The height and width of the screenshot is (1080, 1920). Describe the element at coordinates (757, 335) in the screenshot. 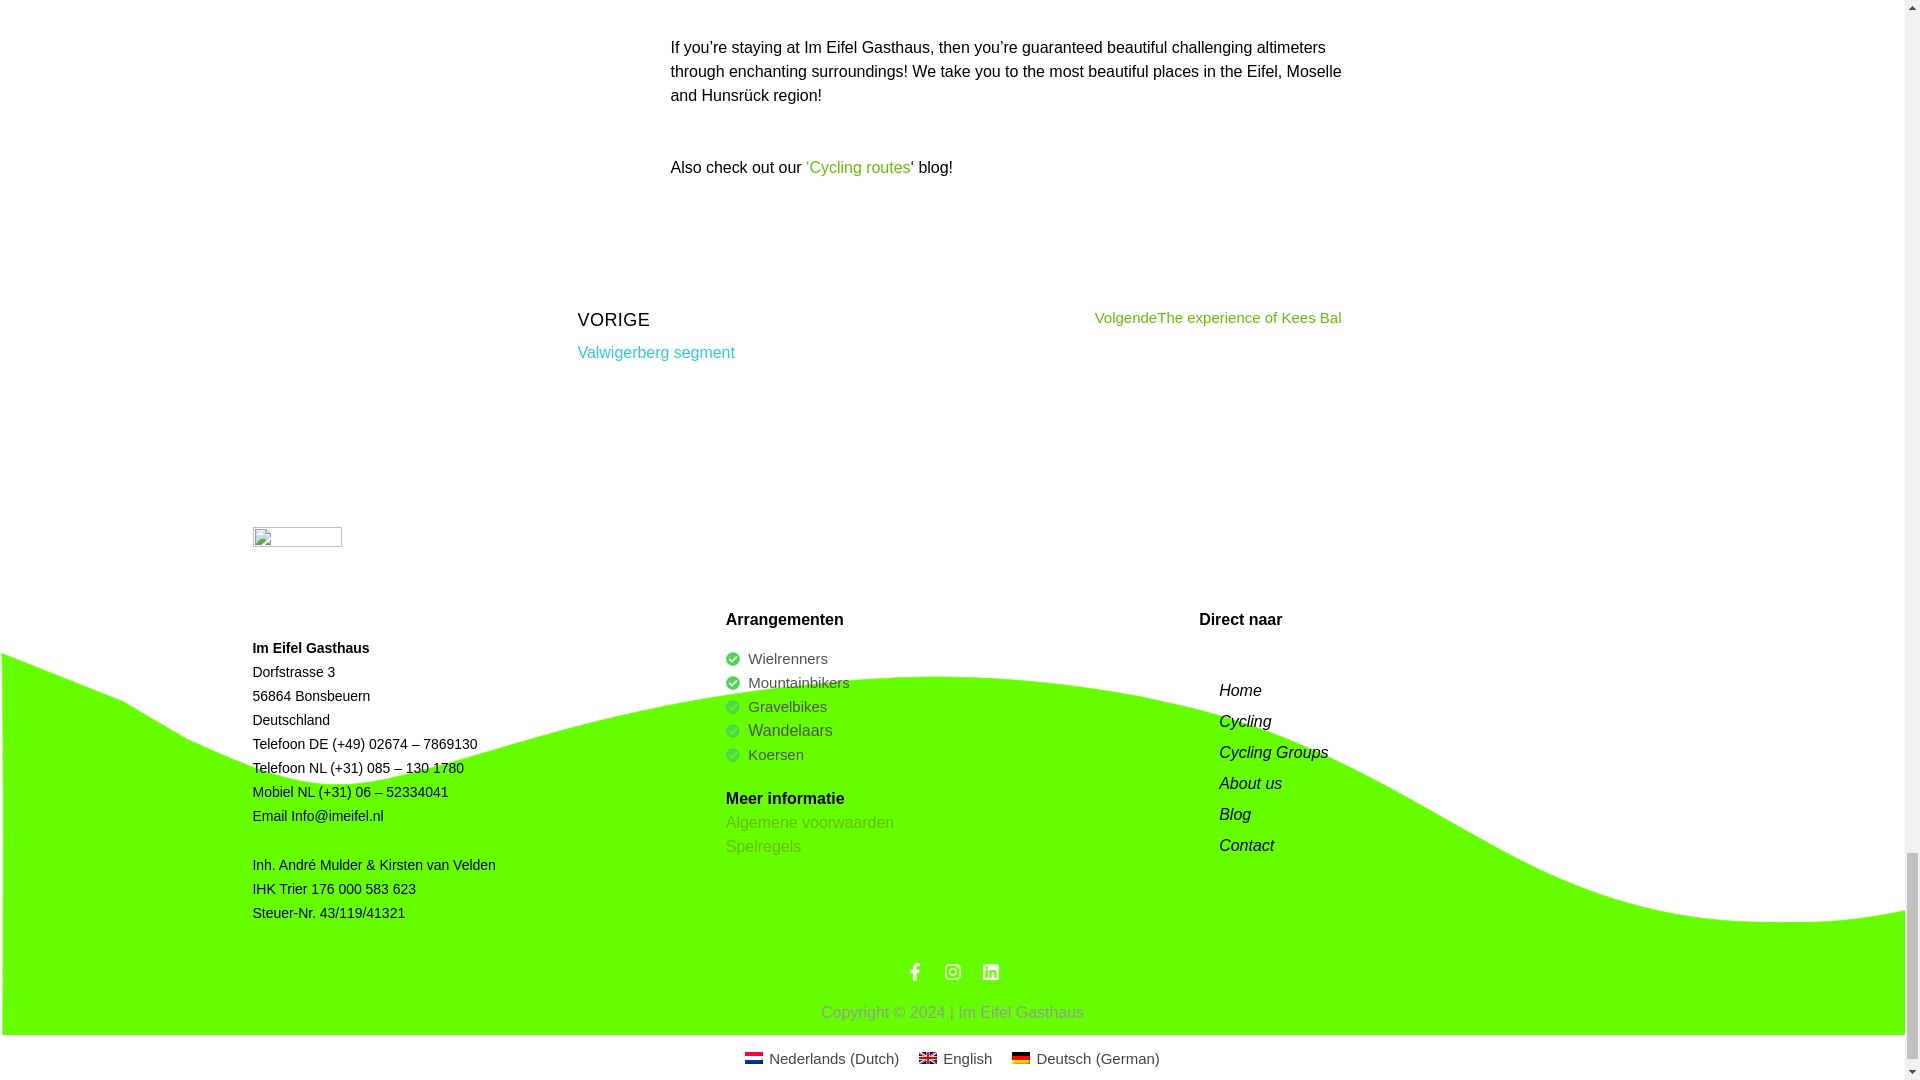

I see `Koersen` at that location.